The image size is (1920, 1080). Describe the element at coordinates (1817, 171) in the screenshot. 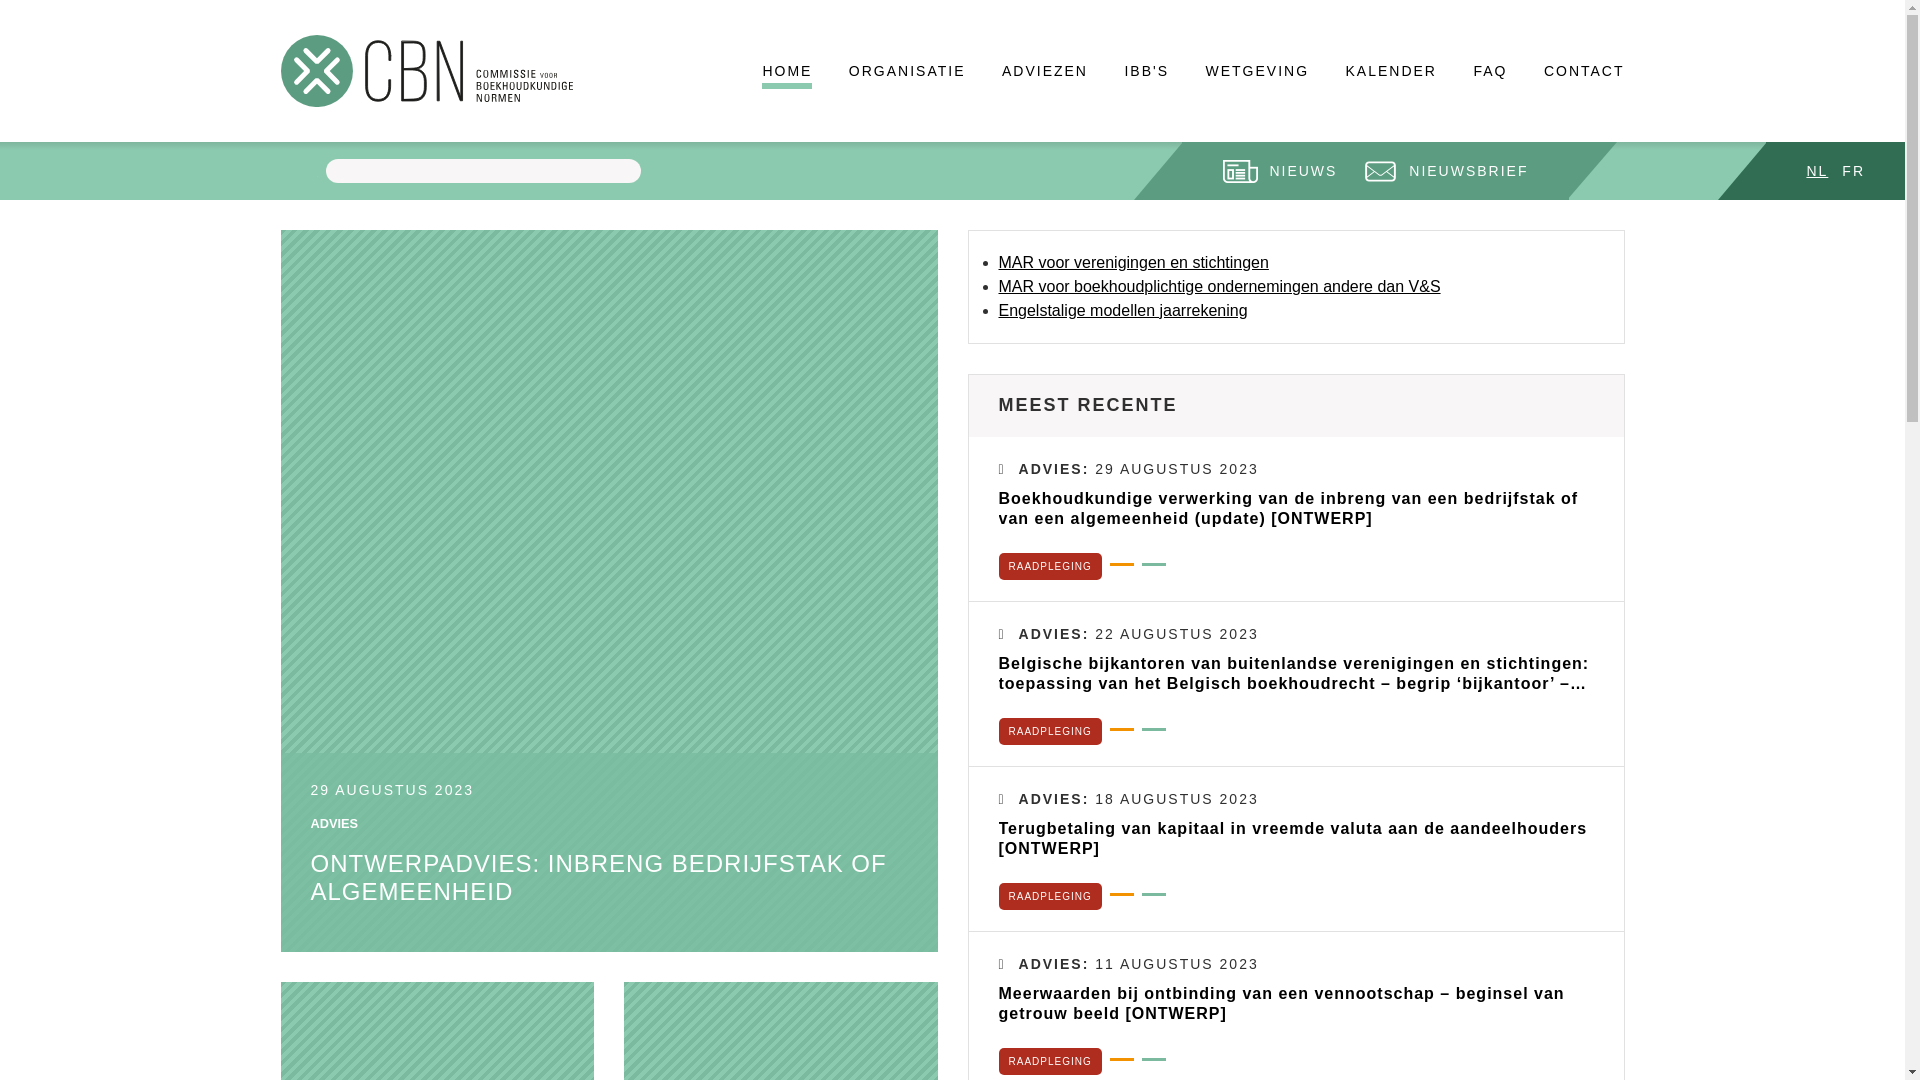

I see `NL` at that location.